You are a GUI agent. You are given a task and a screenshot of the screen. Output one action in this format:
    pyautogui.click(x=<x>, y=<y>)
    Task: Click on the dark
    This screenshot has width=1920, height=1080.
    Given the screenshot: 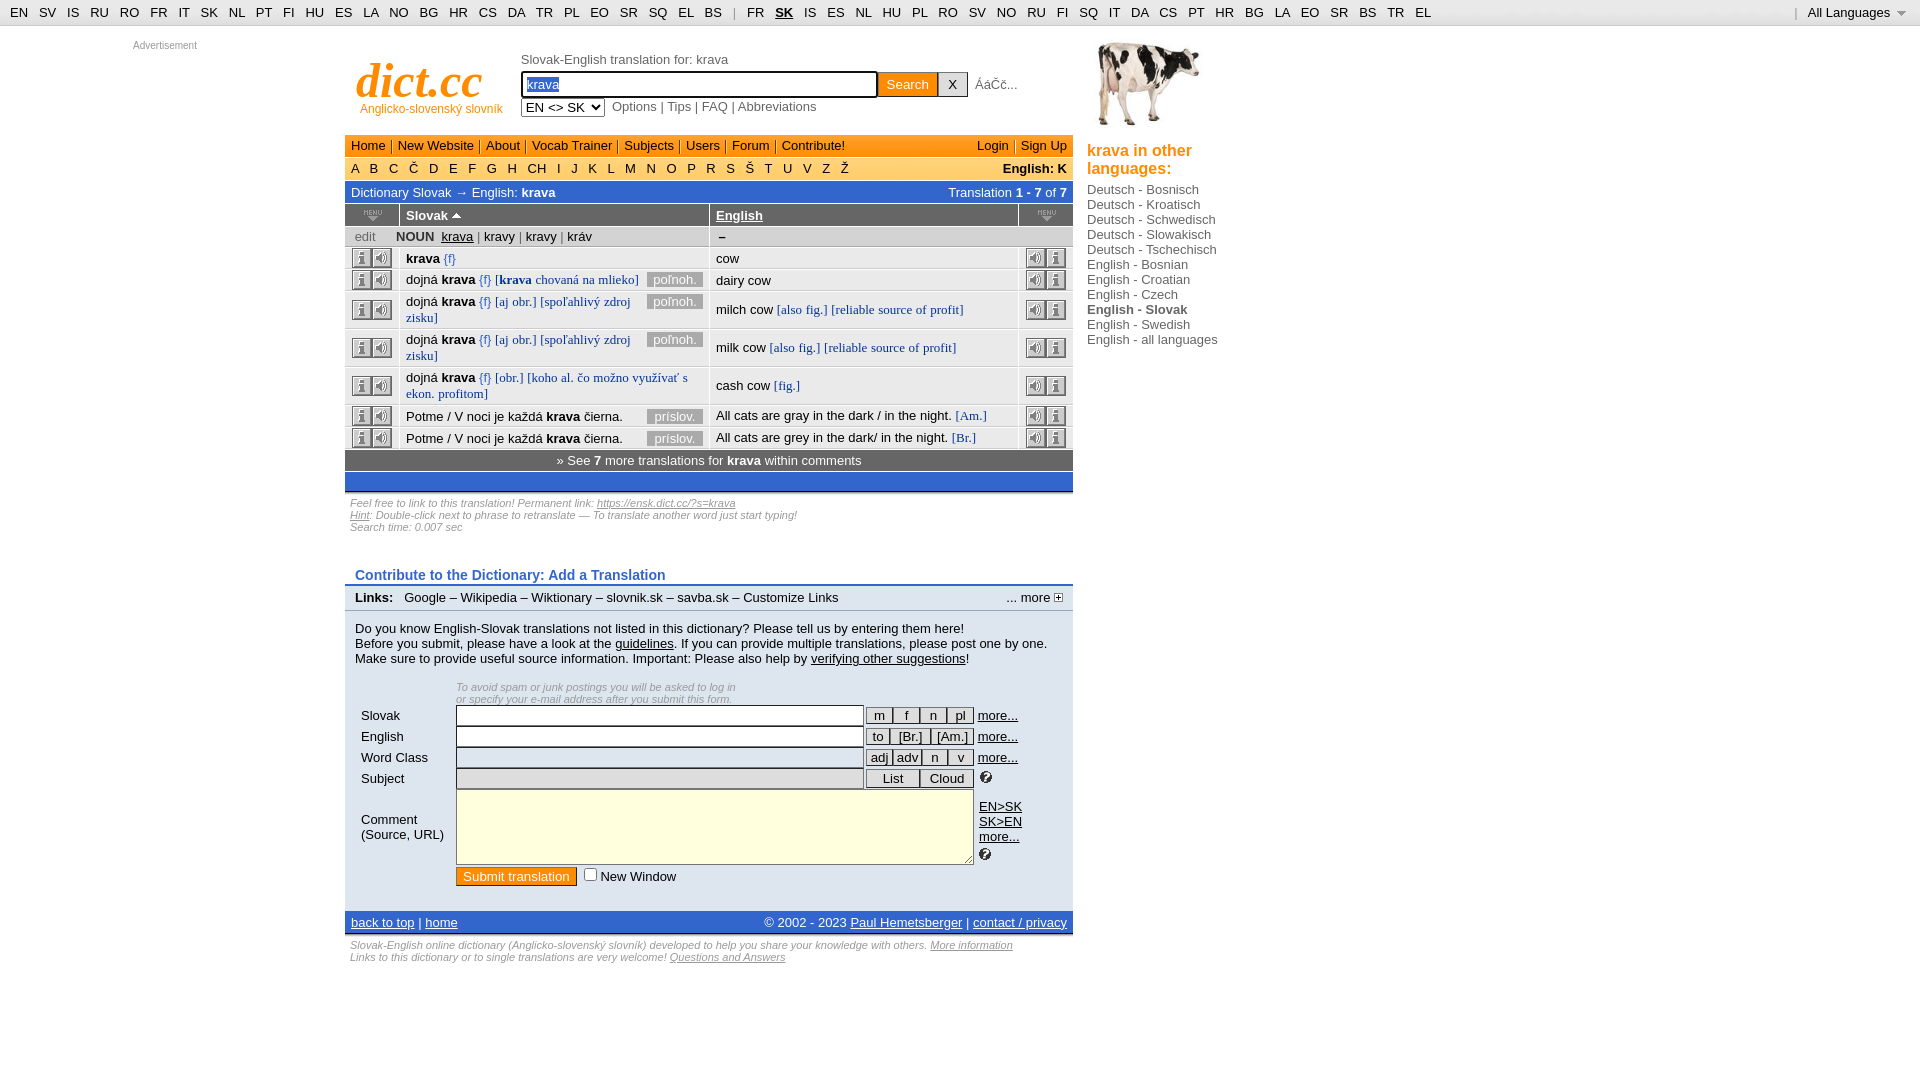 What is the action you would take?
    pyautogui.click(x=860, y=416)
    